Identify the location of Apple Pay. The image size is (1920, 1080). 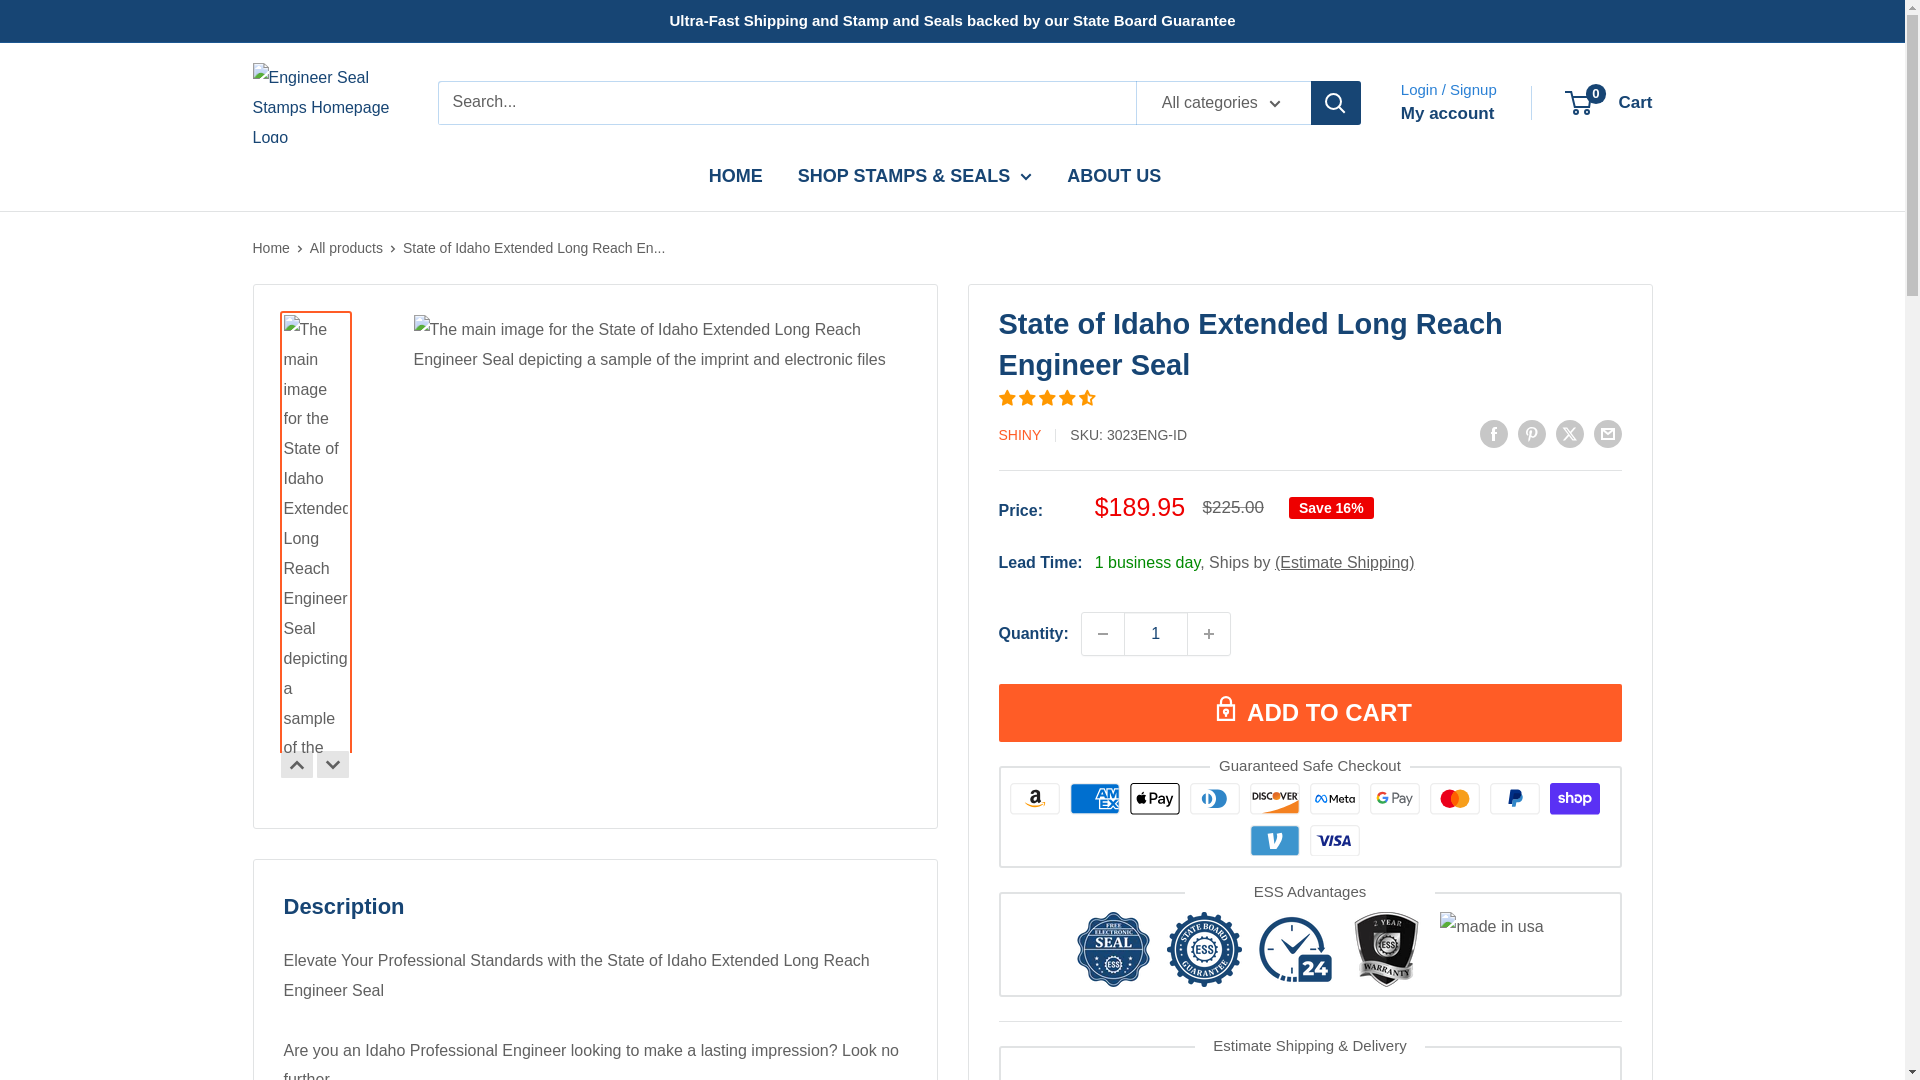
(1155, 798).